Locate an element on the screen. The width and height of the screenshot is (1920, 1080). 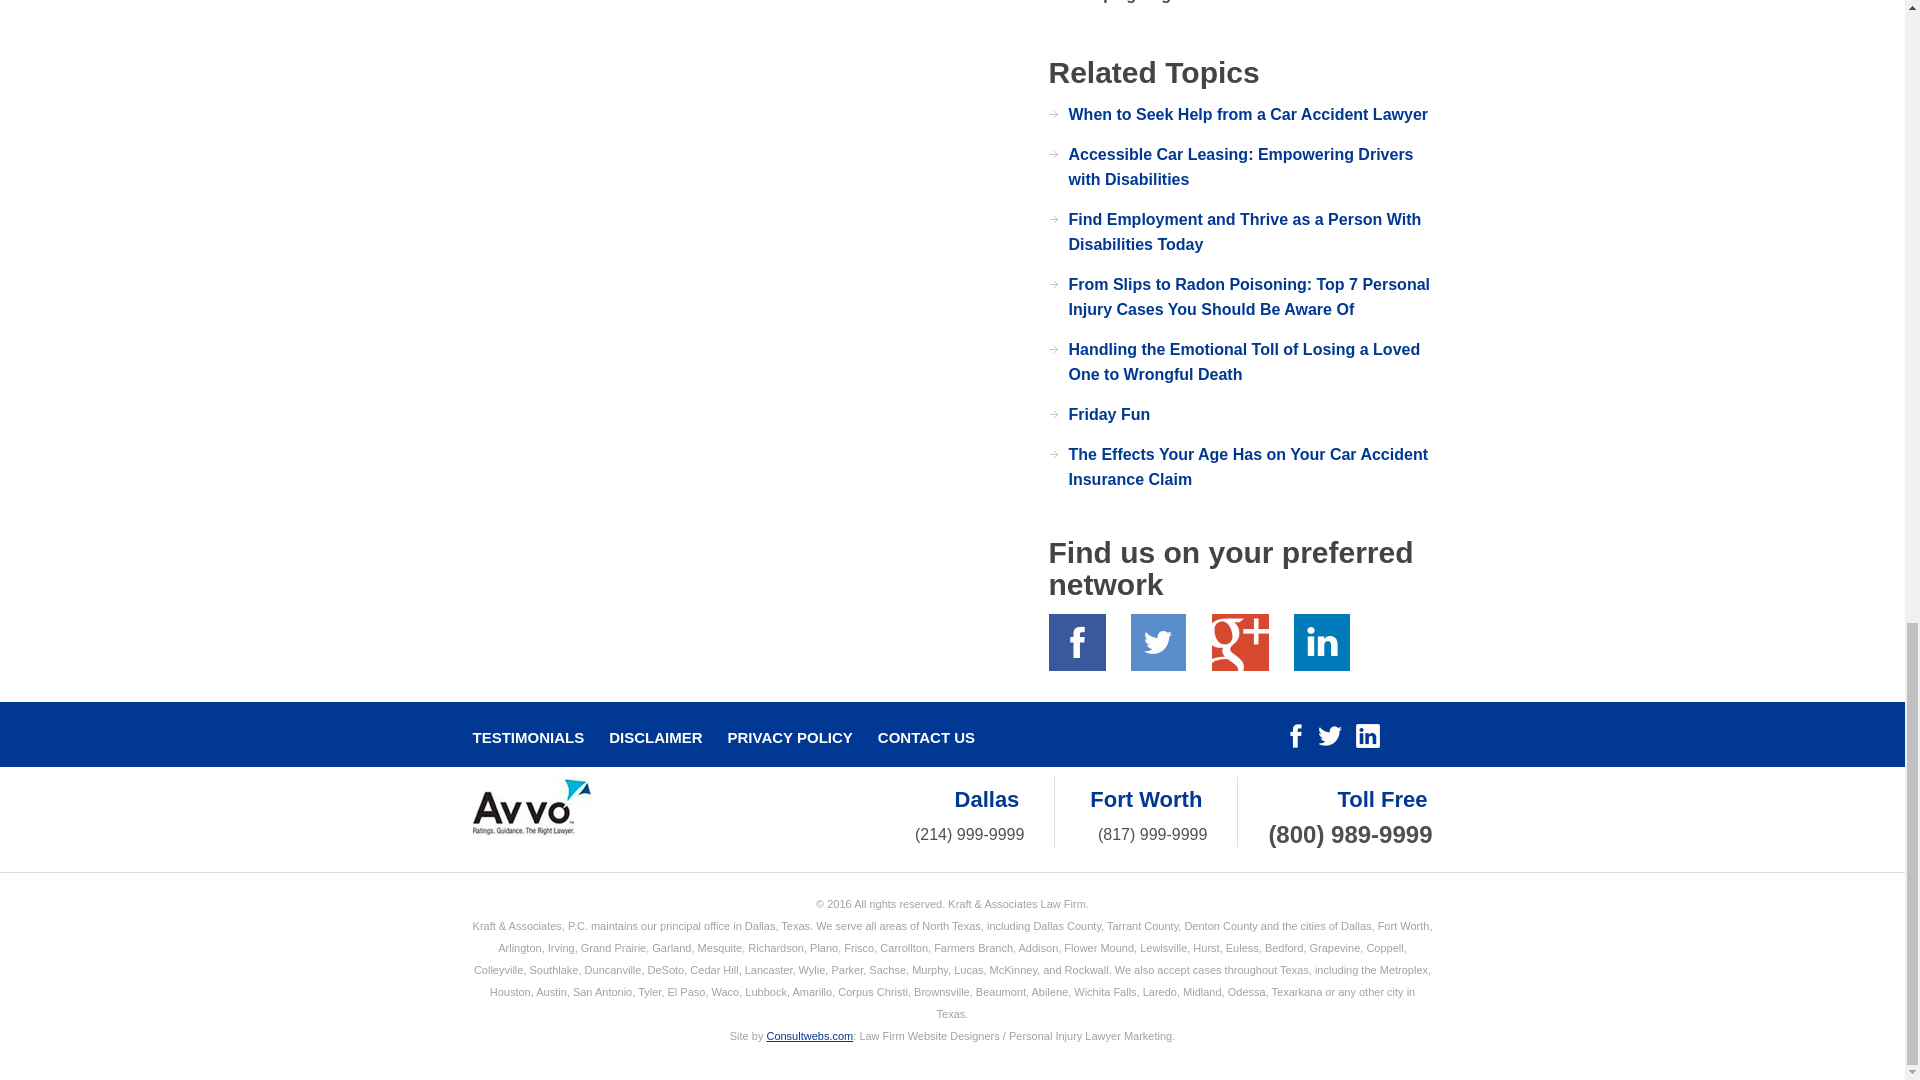
Facebook is located at coordinates (1076, 642).